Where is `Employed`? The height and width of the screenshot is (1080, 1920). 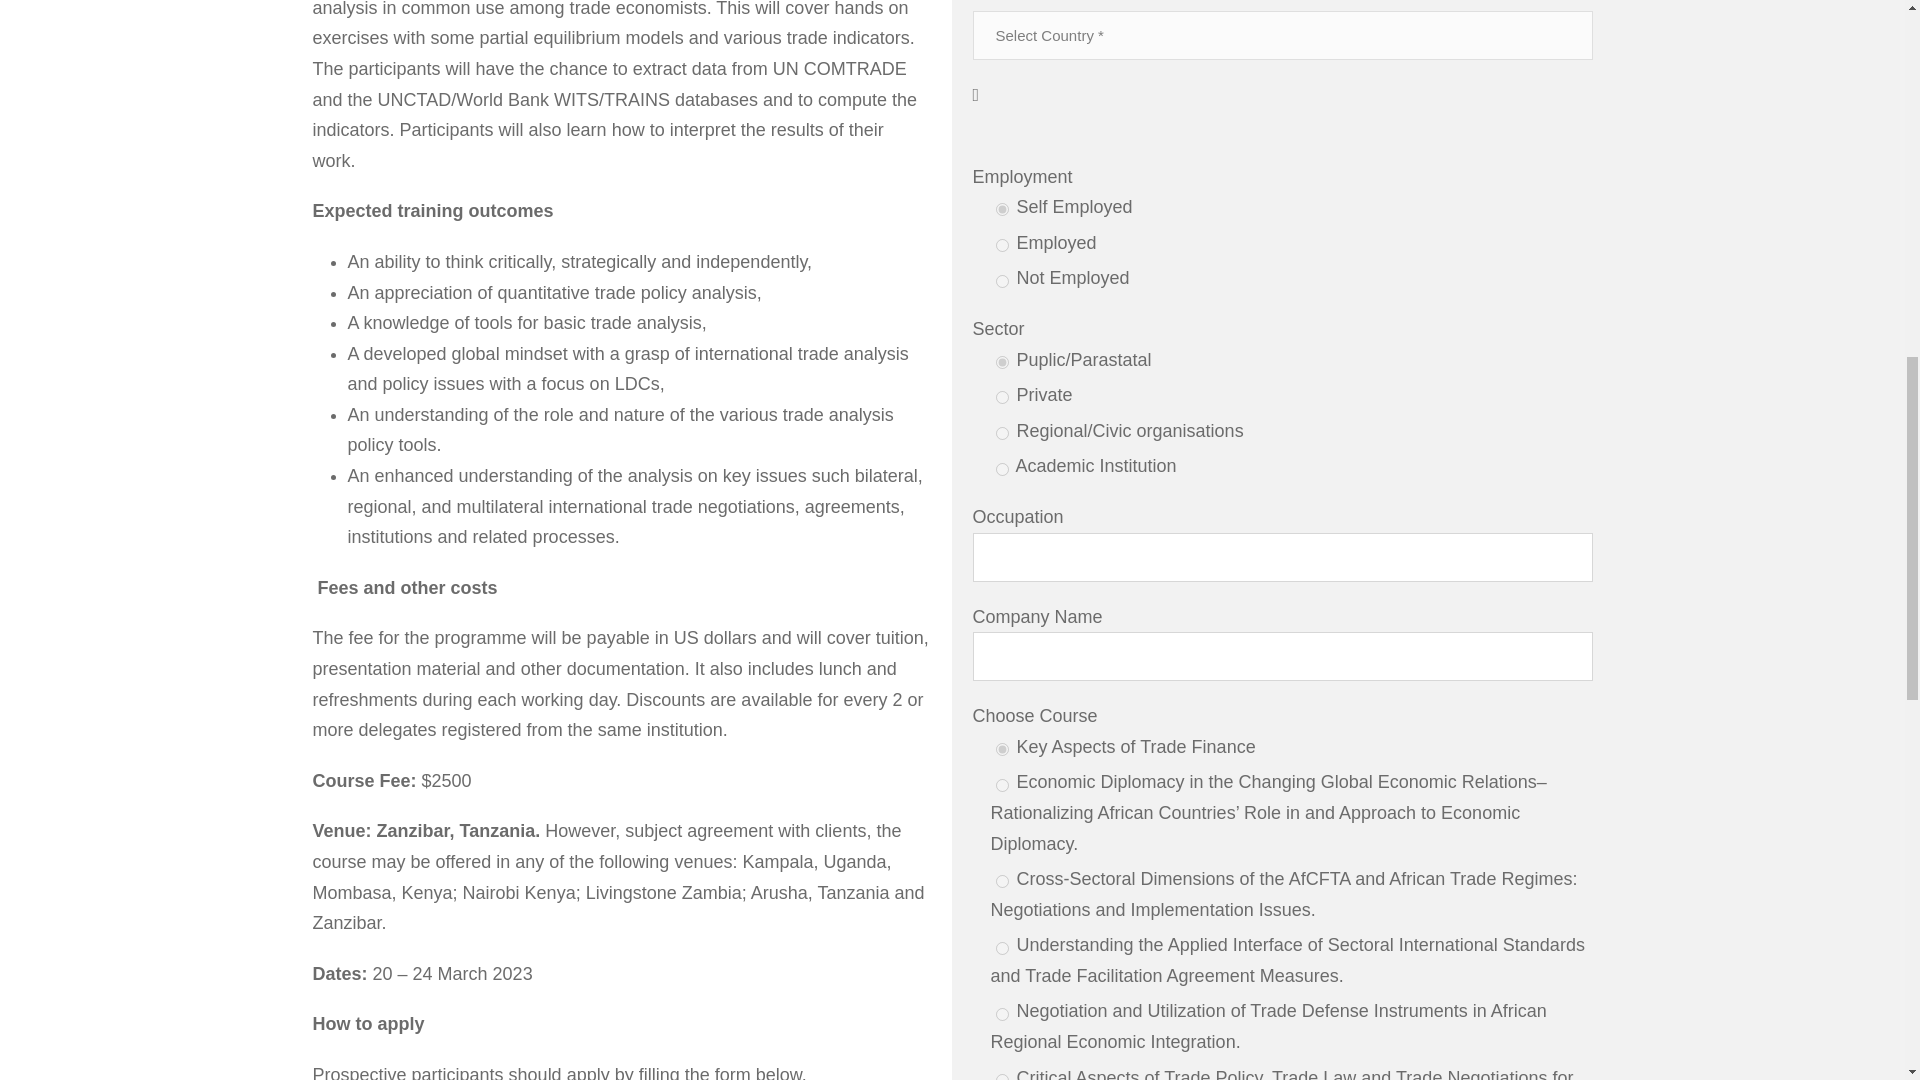
Employed is located at coordinates (1002, 244).